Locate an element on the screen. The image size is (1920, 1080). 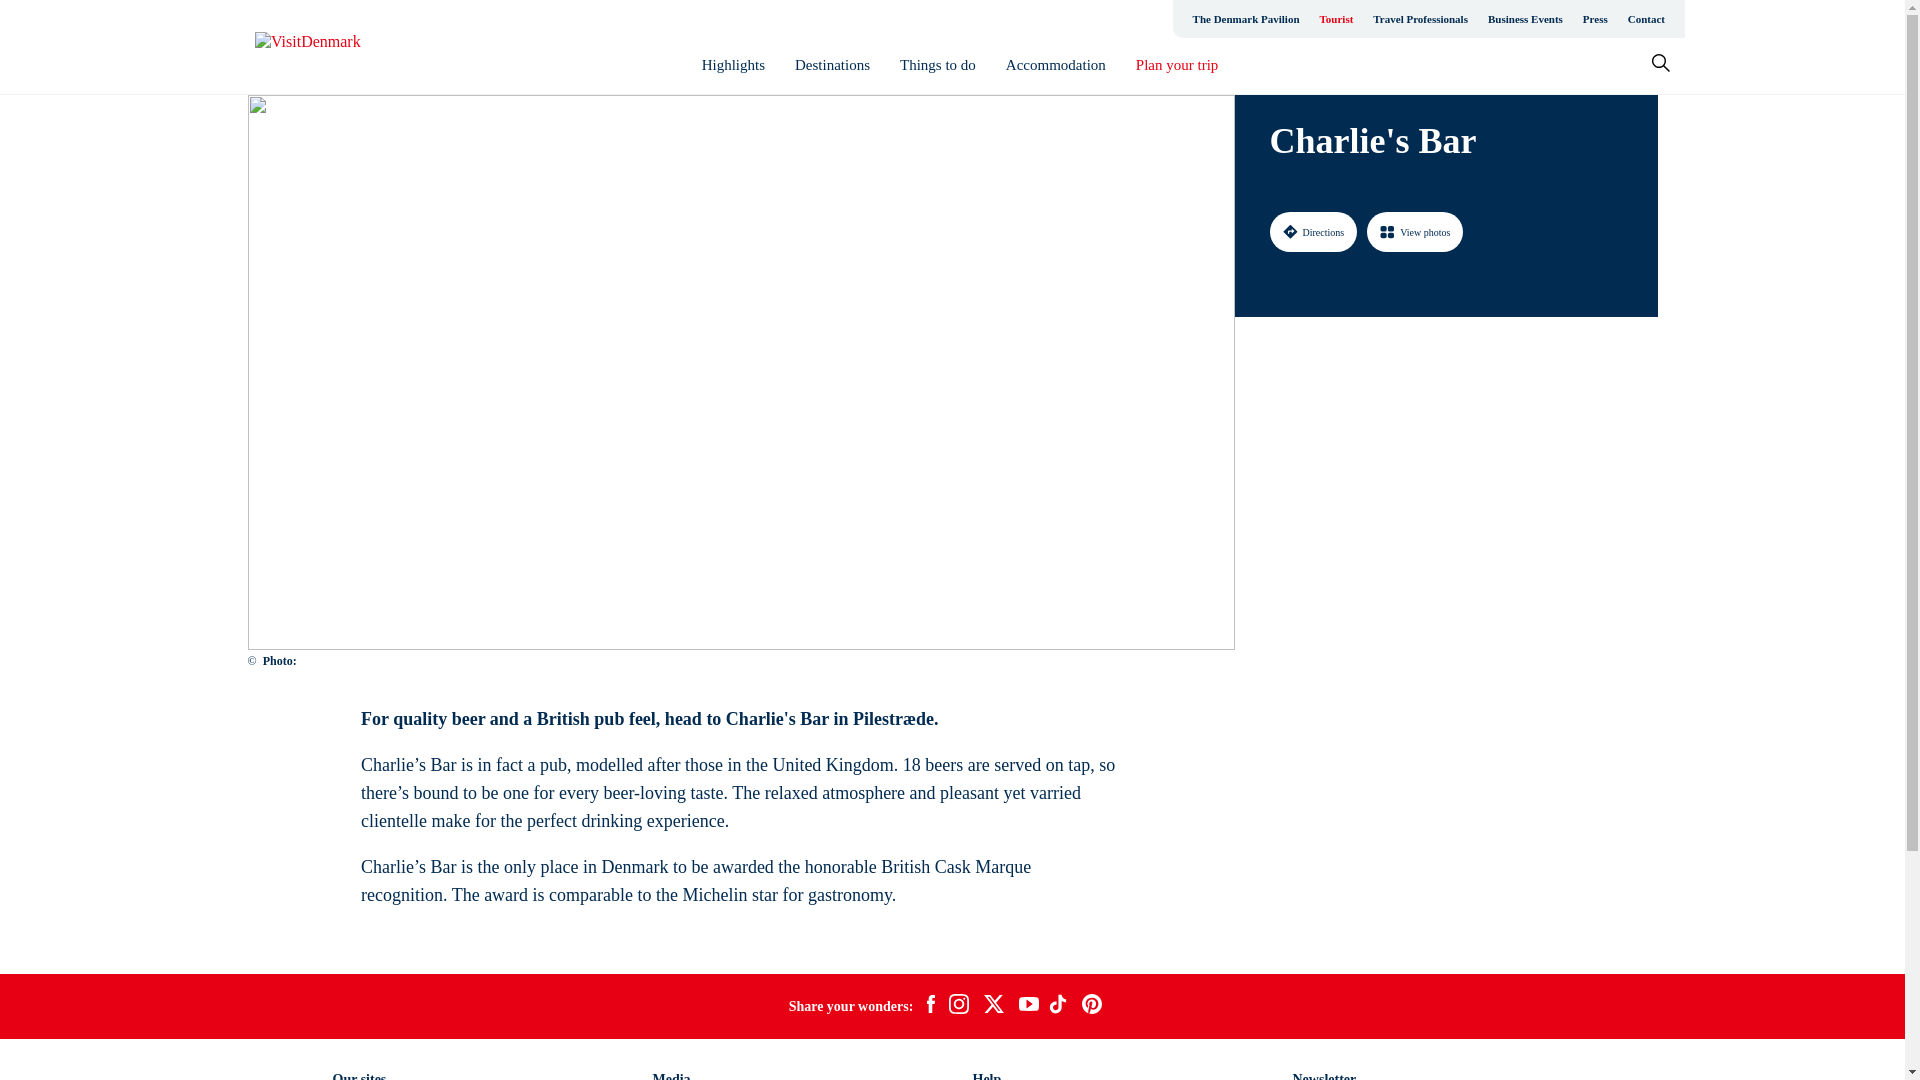
Directions is located at coordinates (1313, 231).